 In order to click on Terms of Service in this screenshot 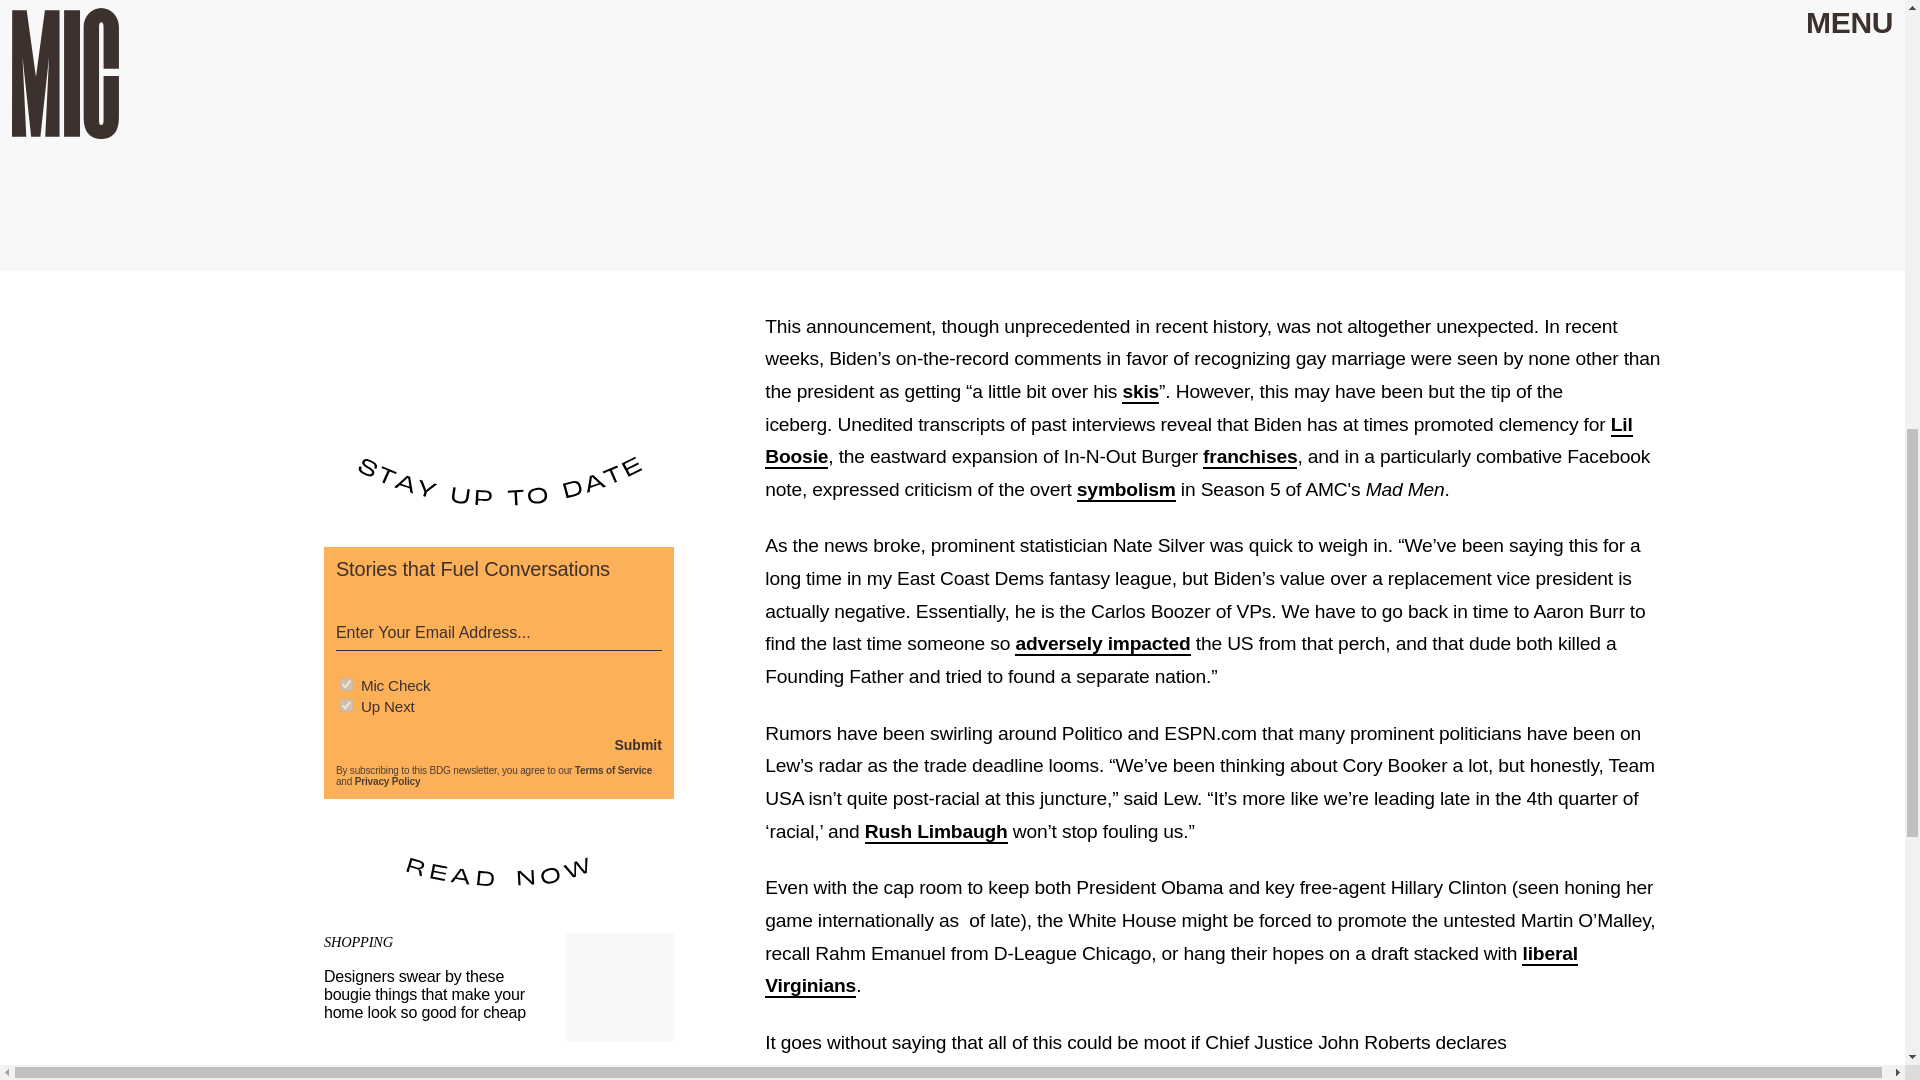, I will do `click(613, 770)`.